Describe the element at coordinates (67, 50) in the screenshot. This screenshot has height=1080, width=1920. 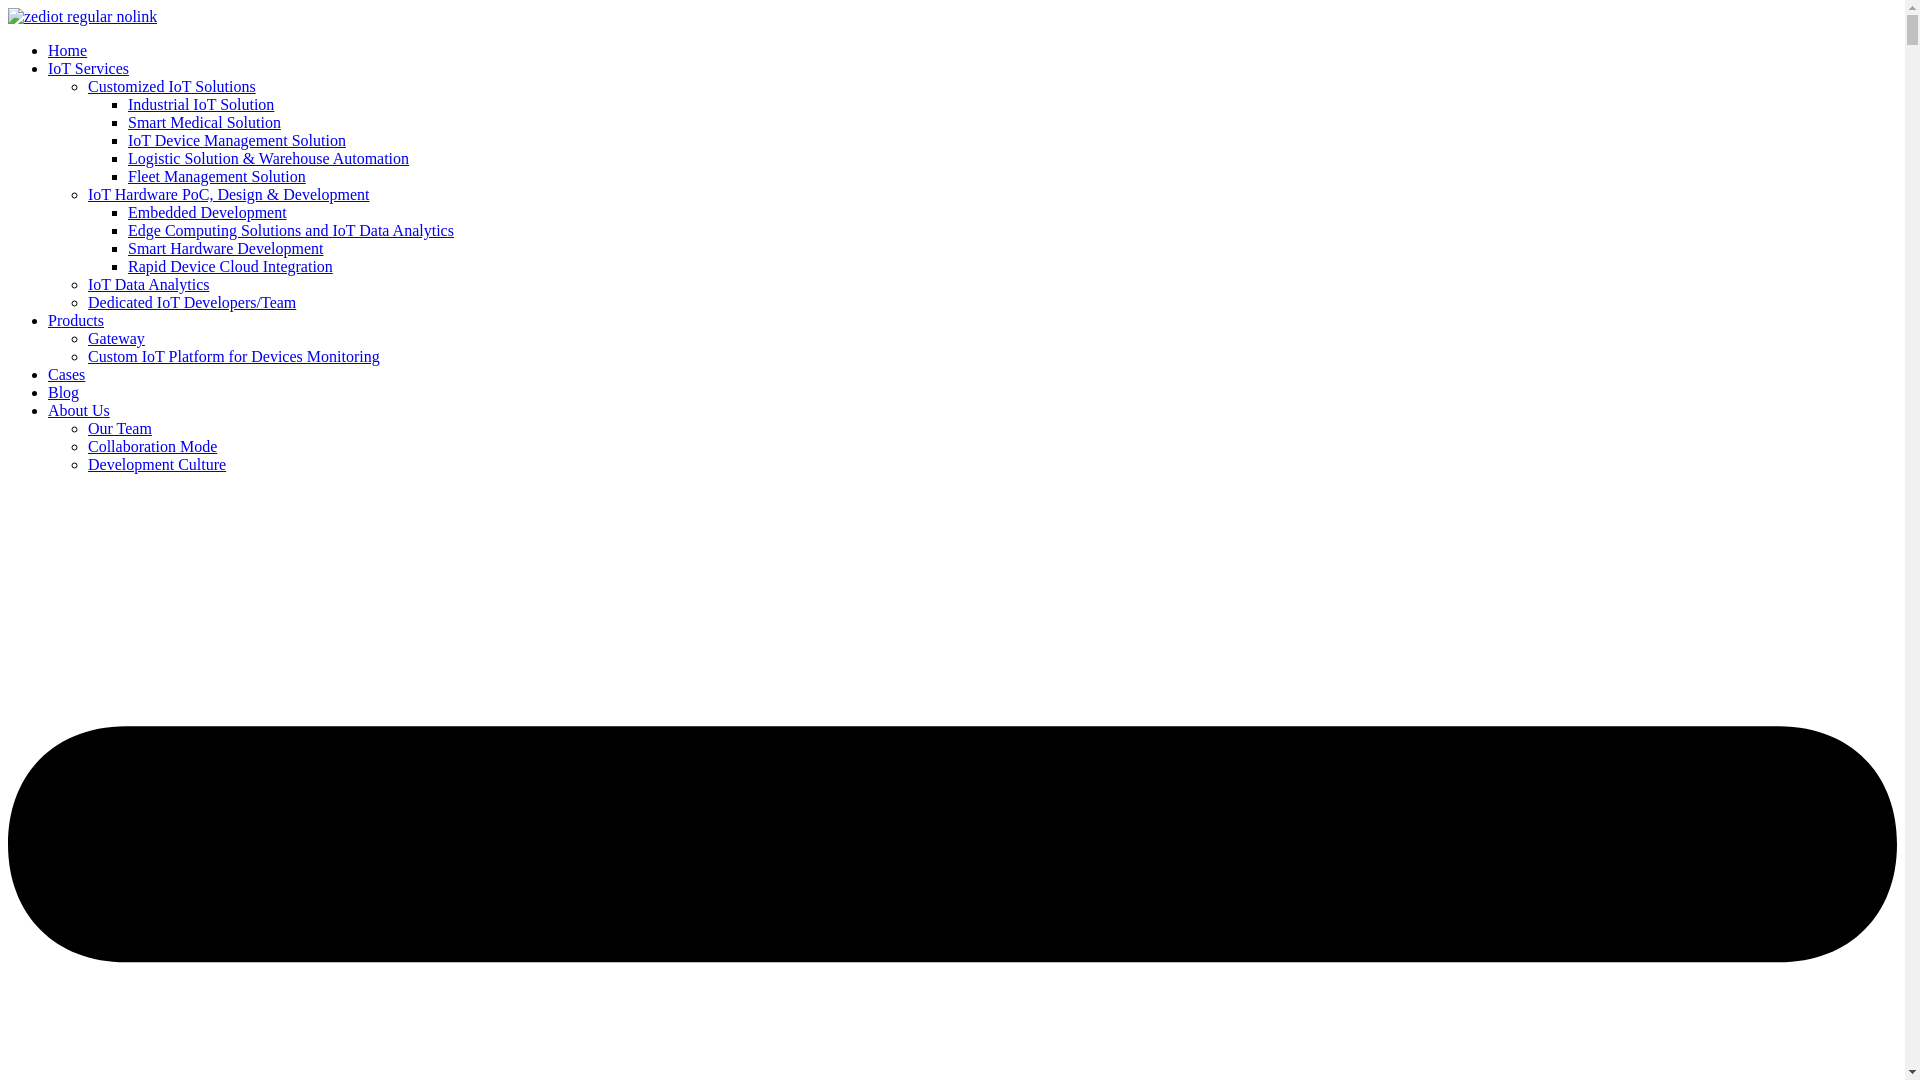
I see `Home` at that location.